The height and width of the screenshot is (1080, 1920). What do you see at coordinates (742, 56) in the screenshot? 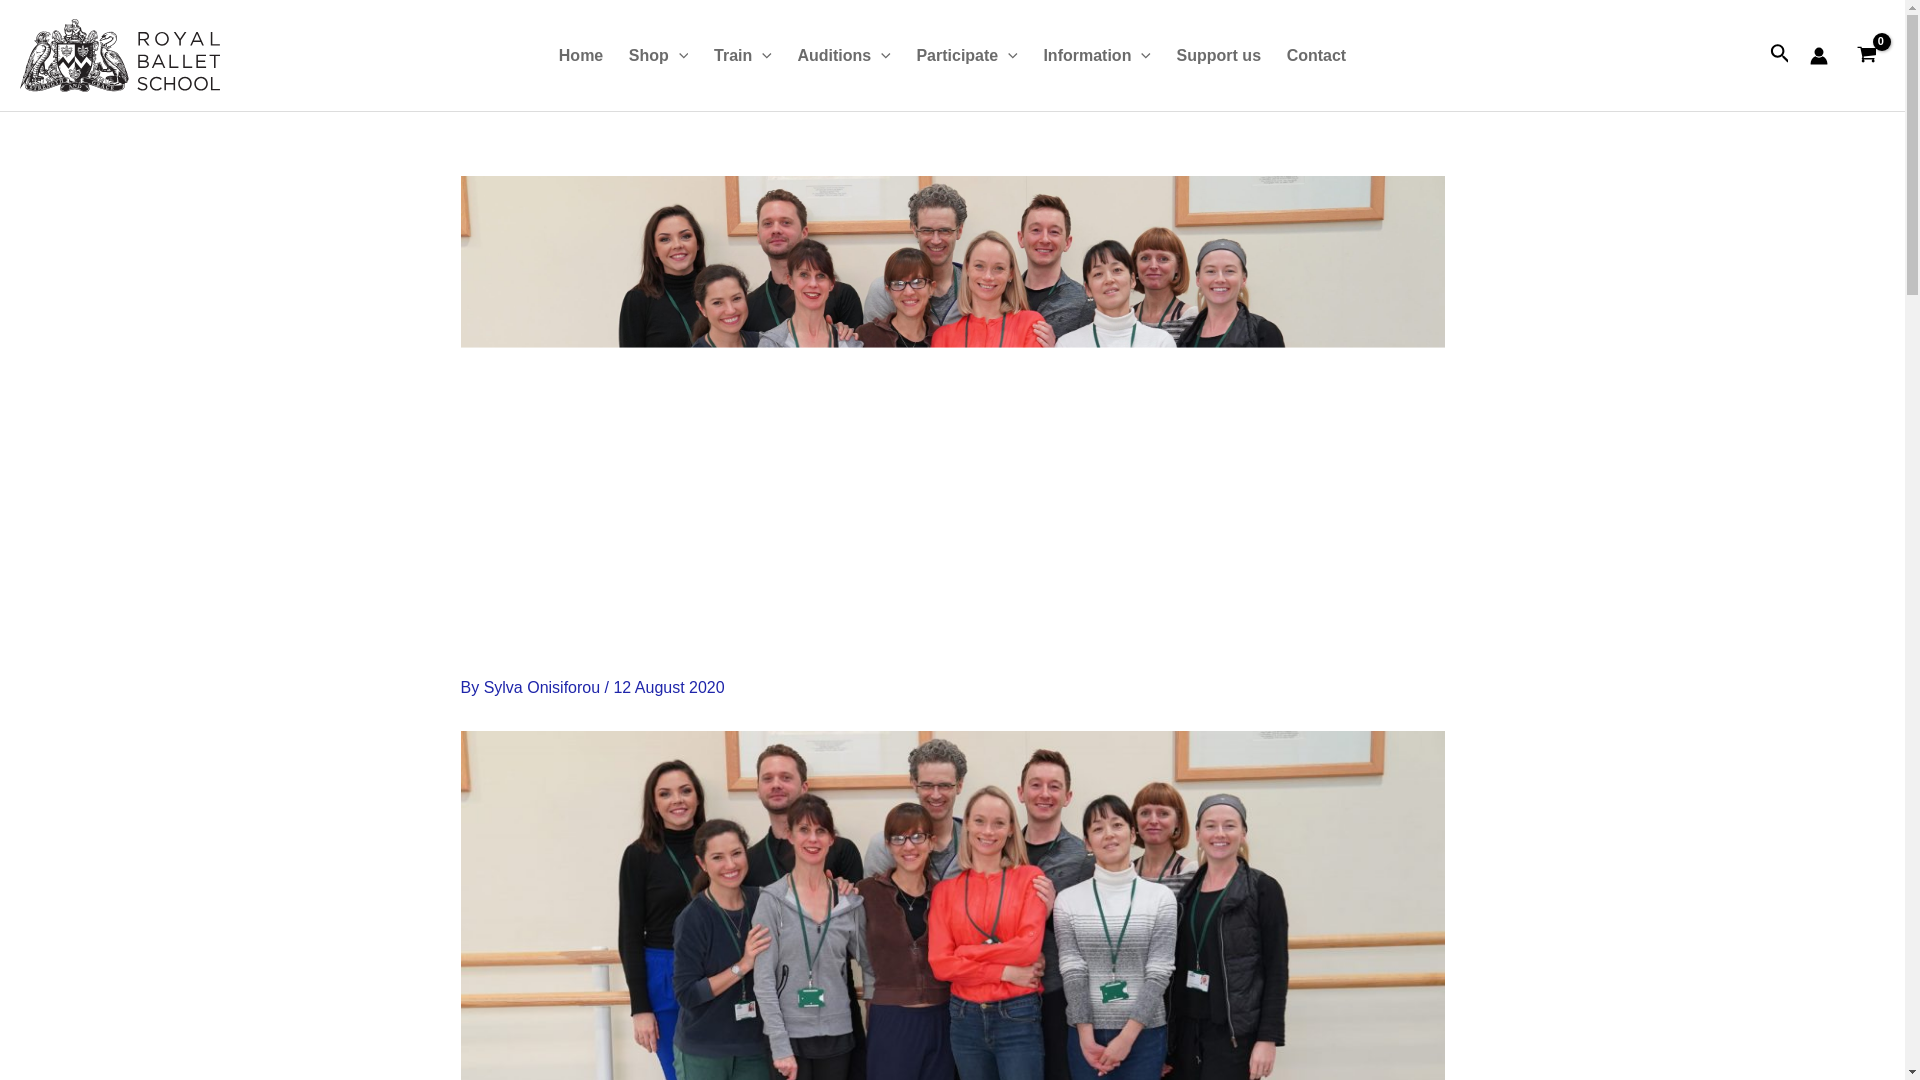
I see `Train` at bounding box center [742, 56].